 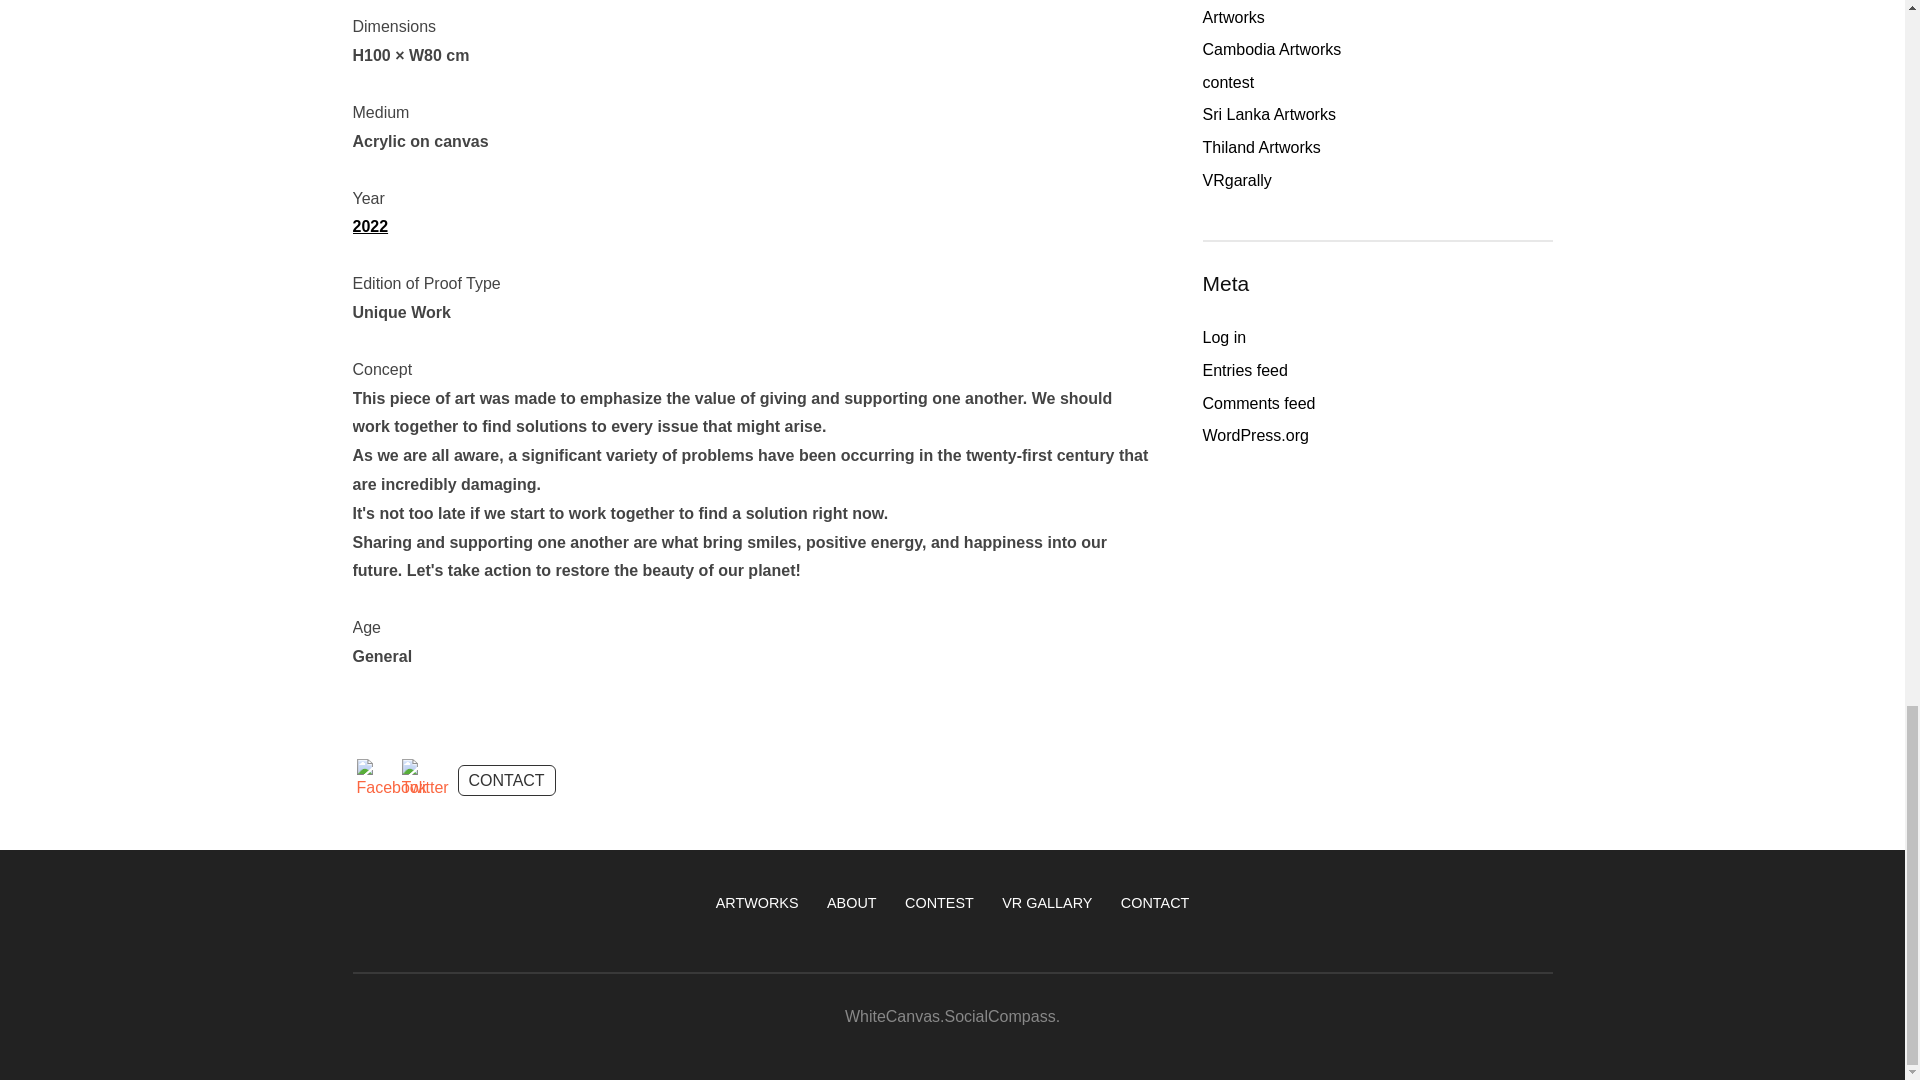 I want to click on 2022, so click(x=369, y=226).